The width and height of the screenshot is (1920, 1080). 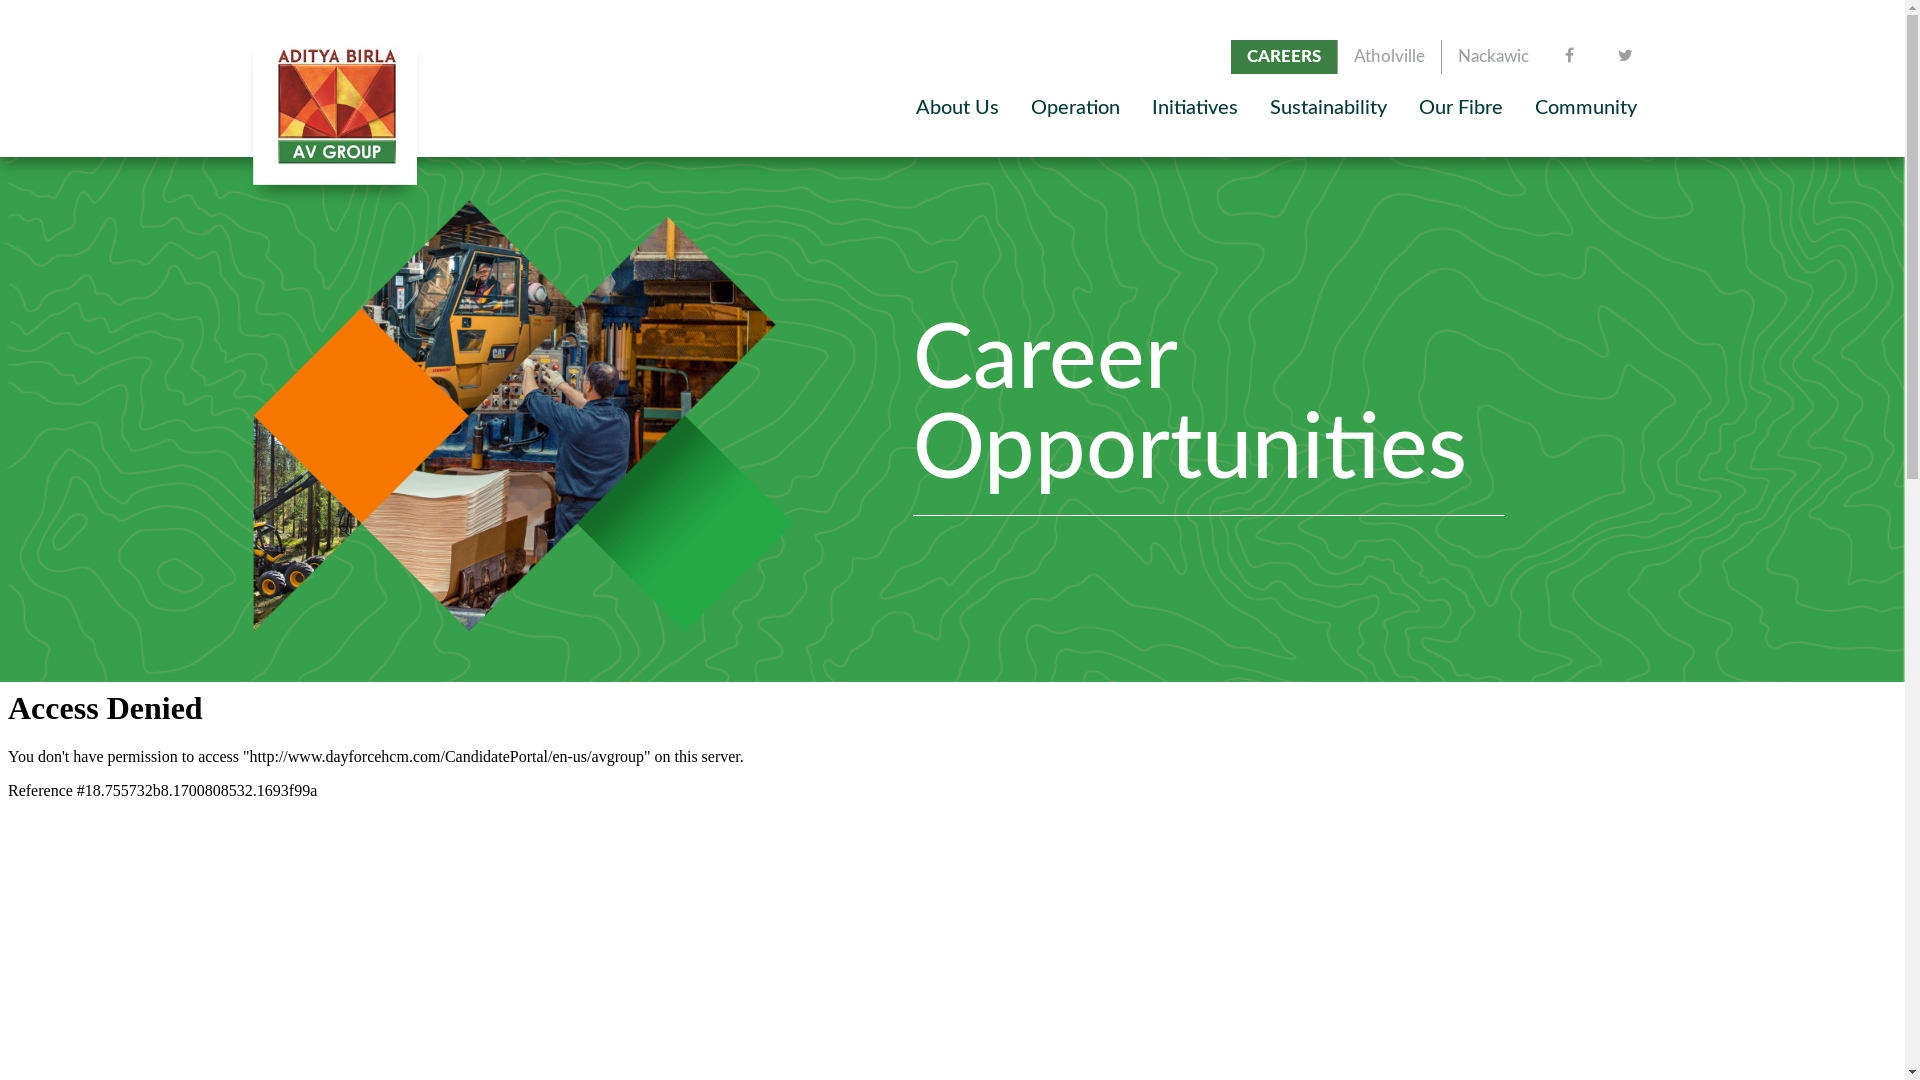 What do you see at coordinates (402, 108) in the screenshot?
I see `AV Group` at bounding box center [402, 108].